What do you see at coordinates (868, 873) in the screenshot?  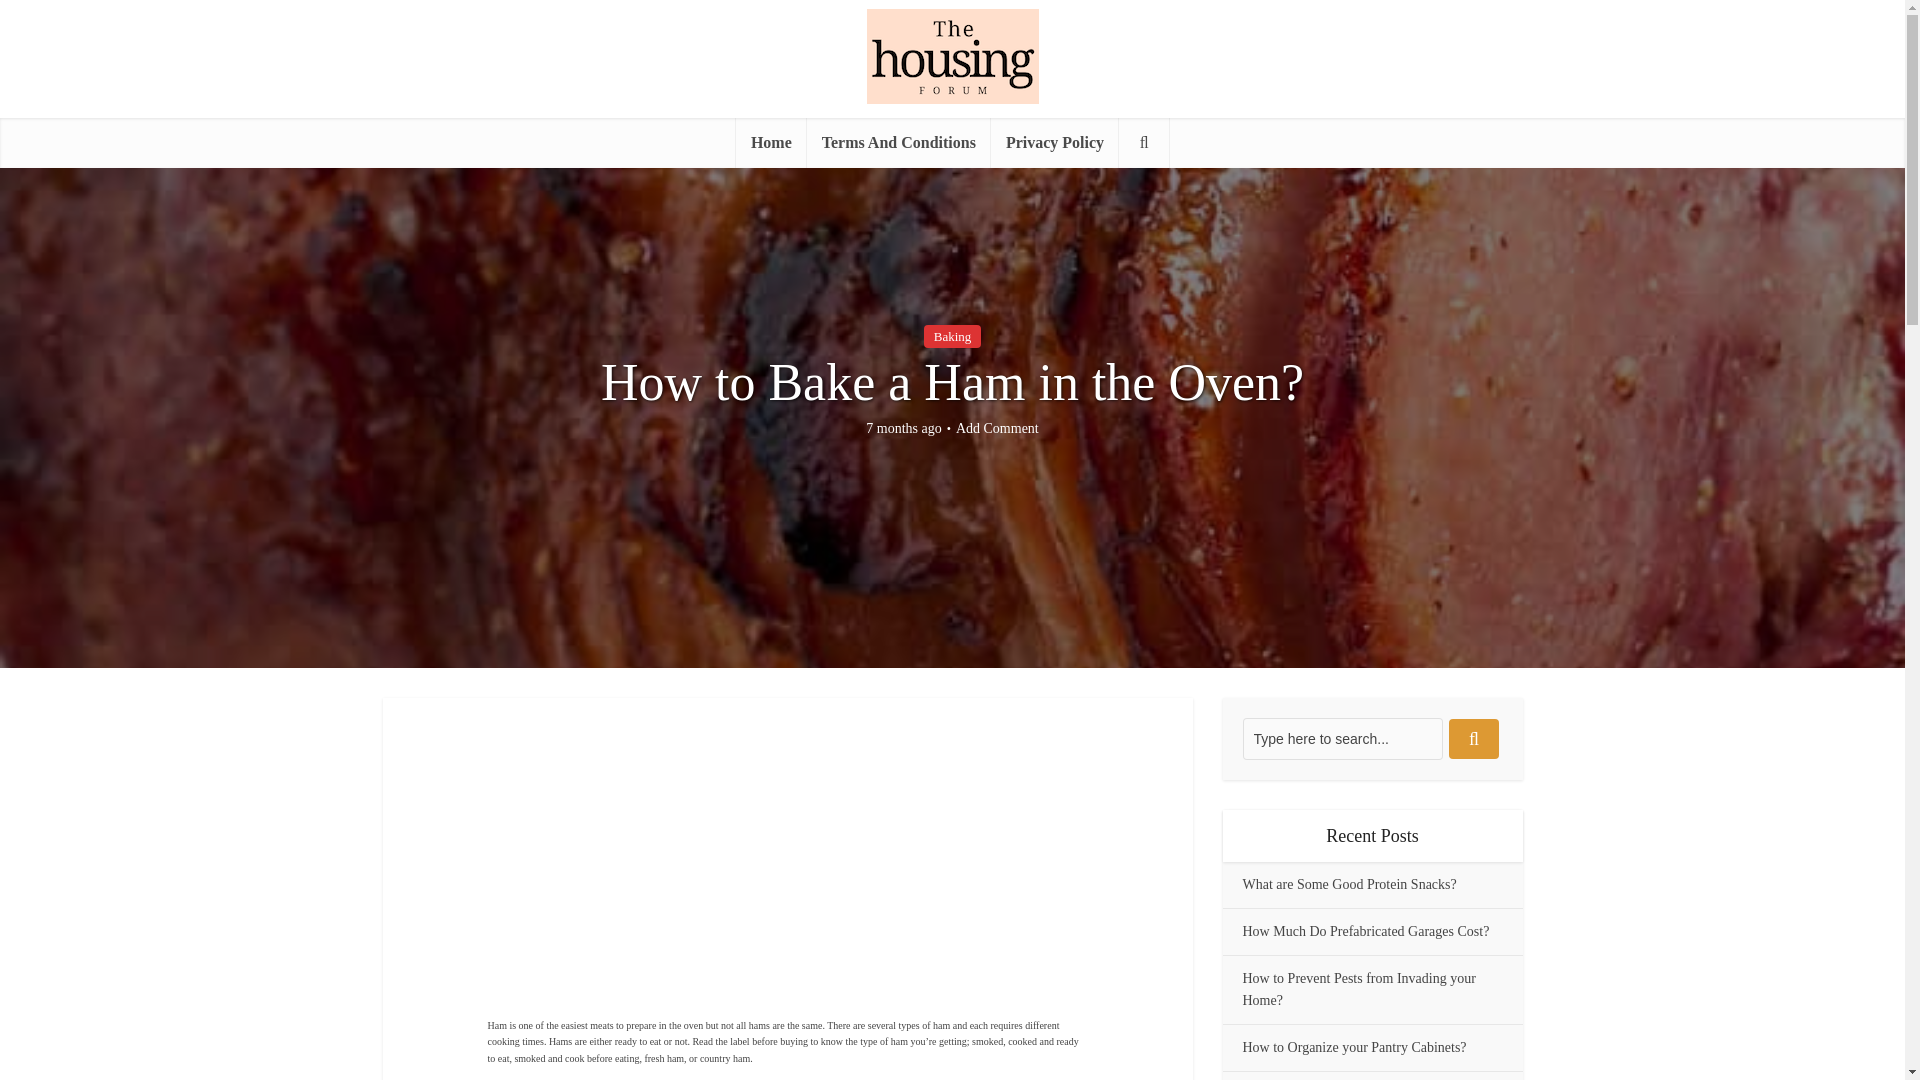 I see `Advertisement` at bounding box center [868, 873].